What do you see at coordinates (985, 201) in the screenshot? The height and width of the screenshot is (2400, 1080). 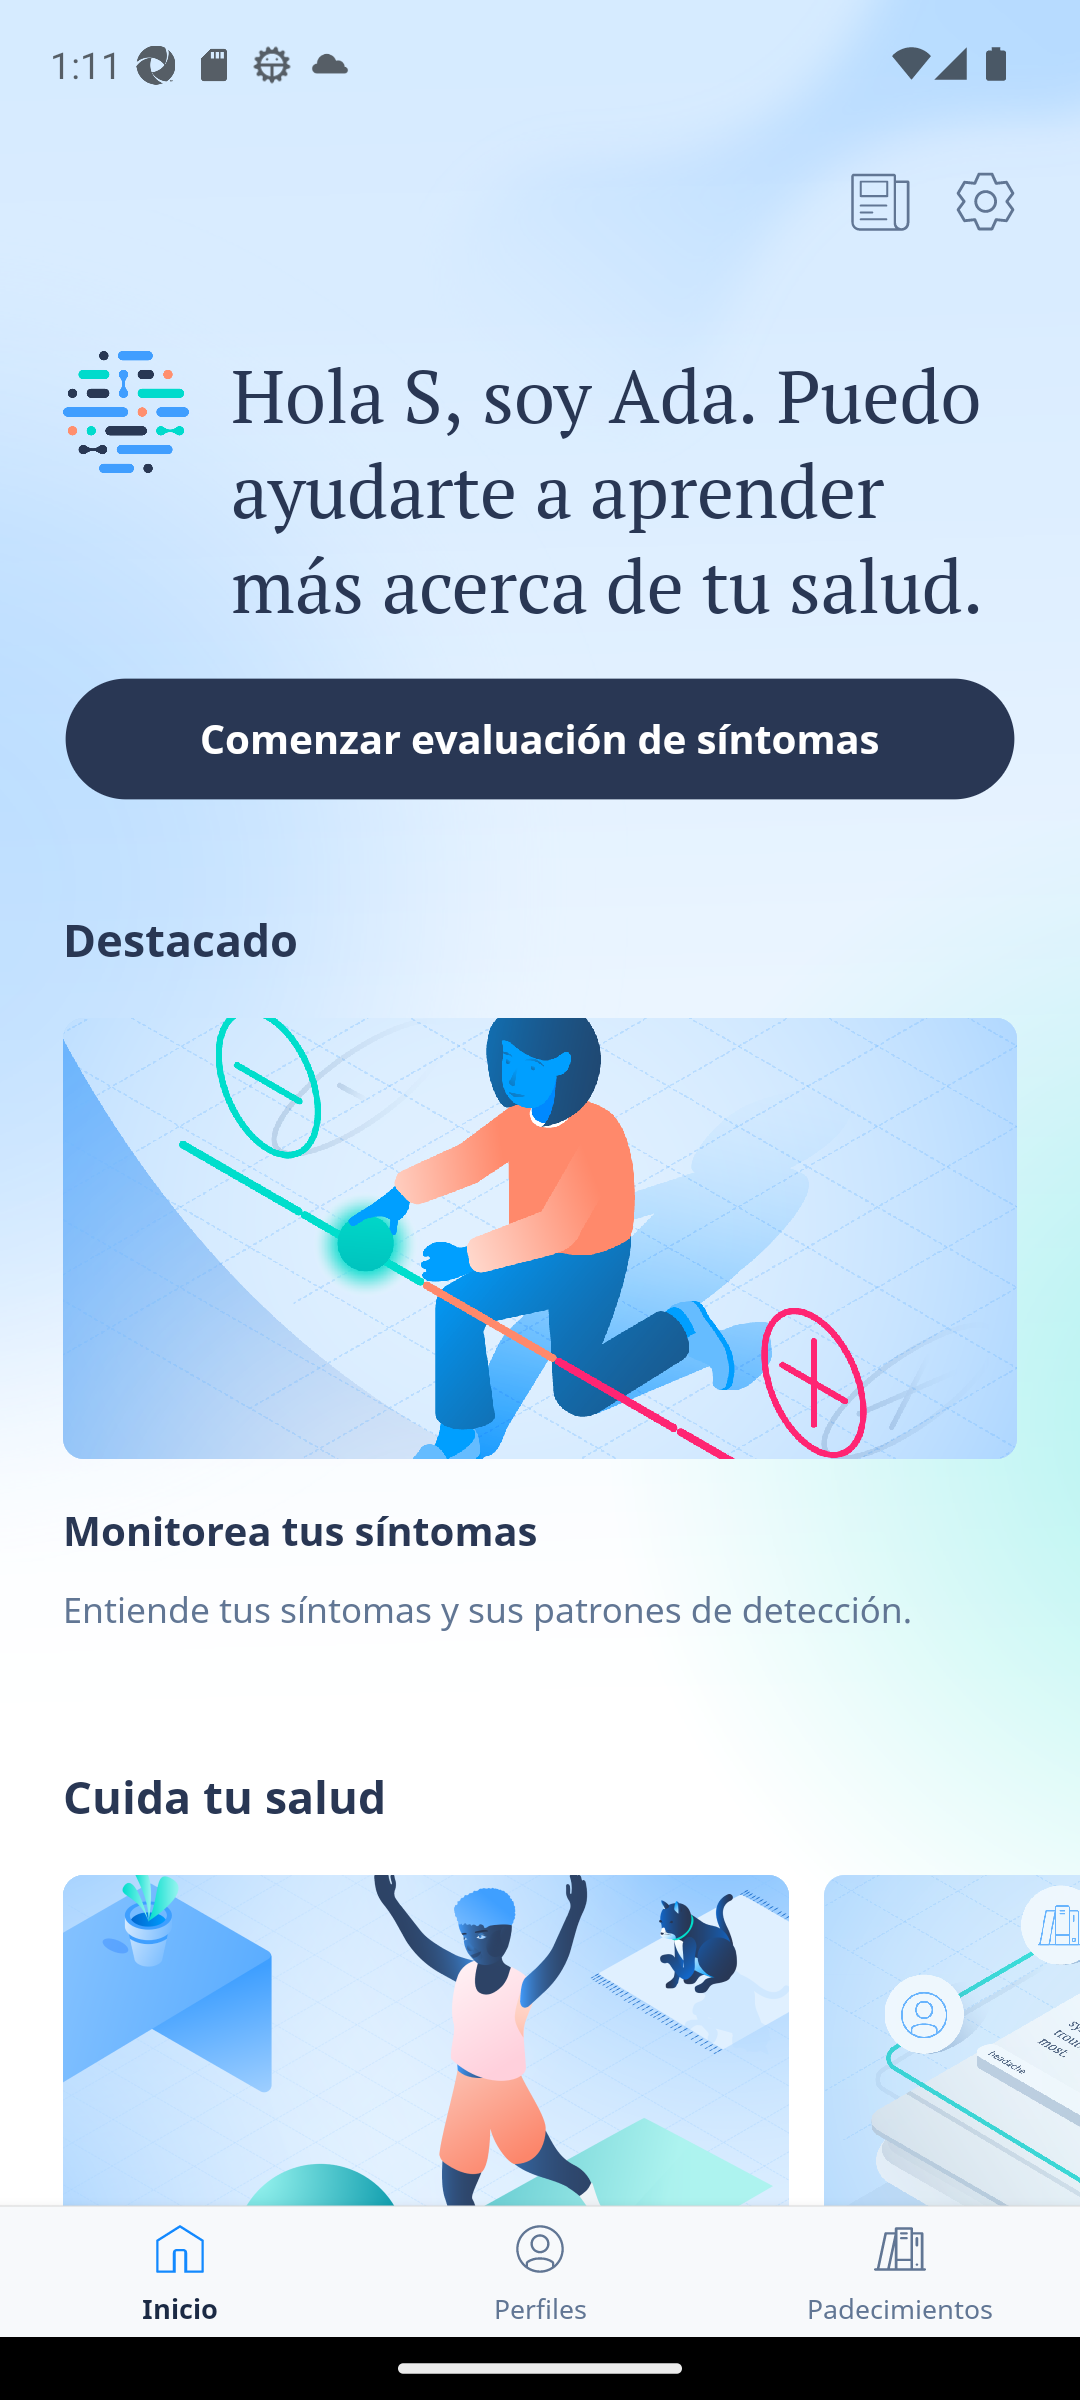 I see `settings icon, open settings` at bounding box center [985, 201].